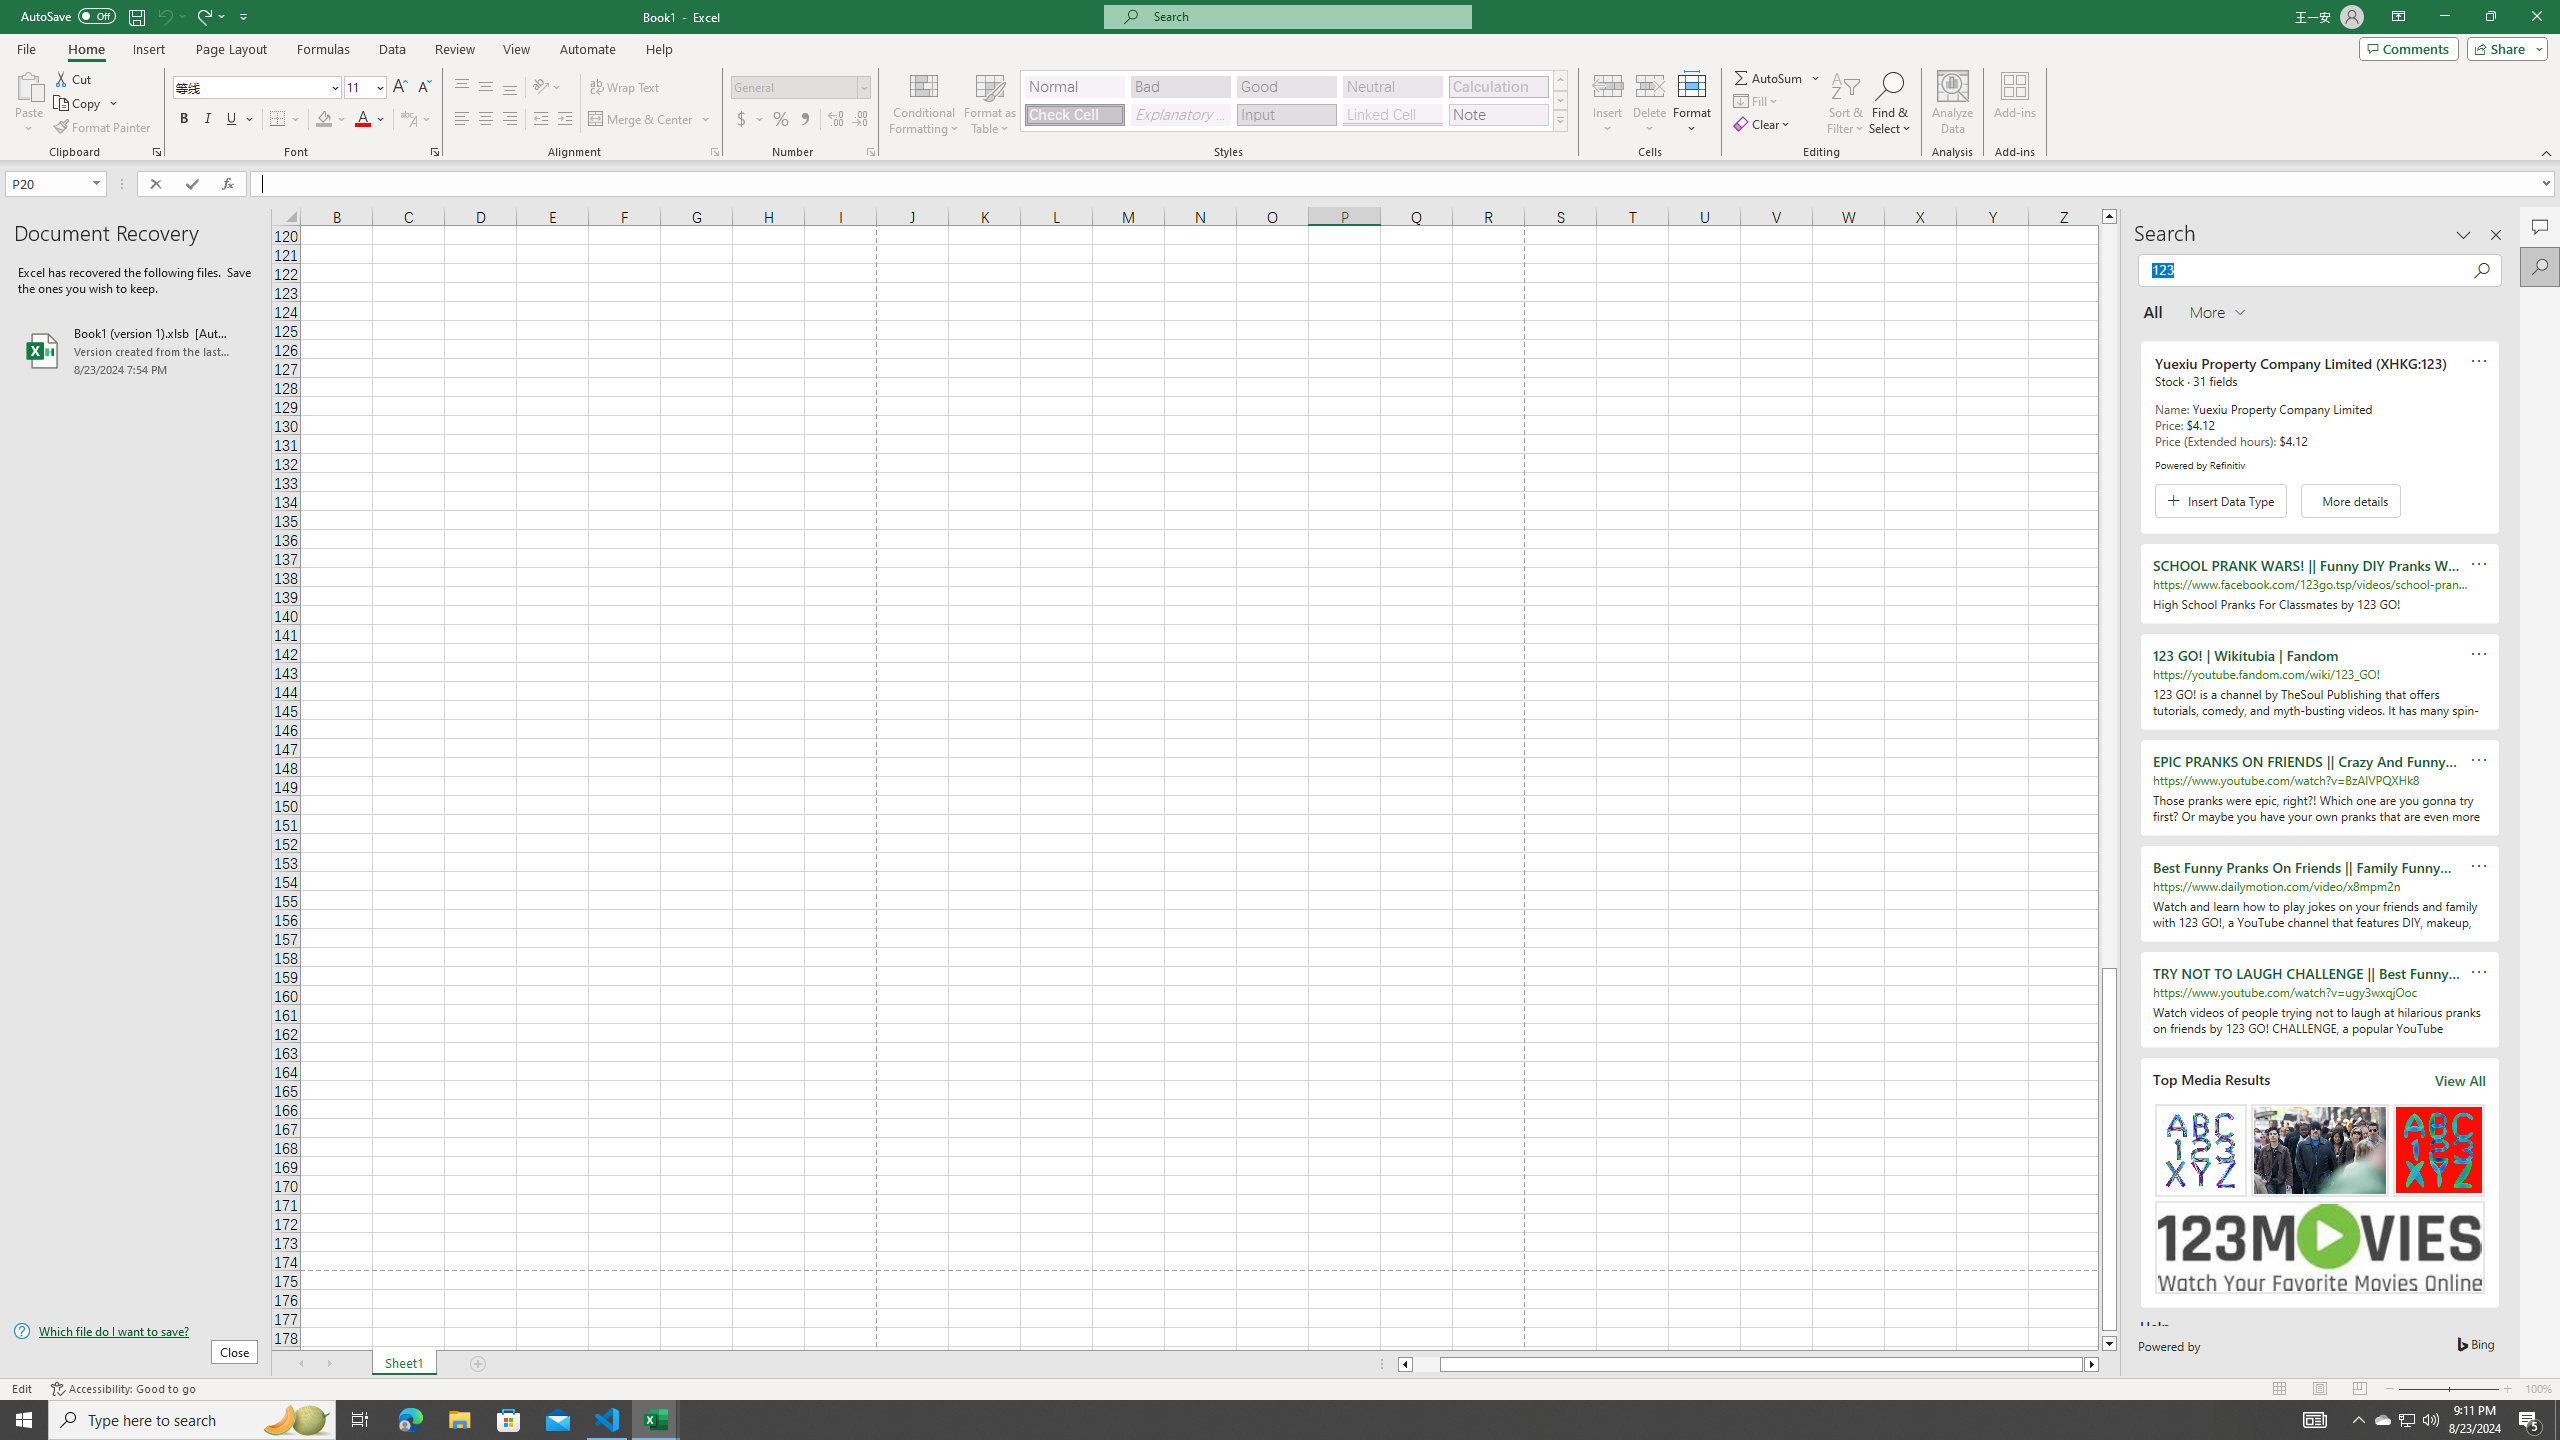 This screenshot has width=2560, height=1440. Describe the element at coordinates (1608, 85) in the screenshot. I see `Insert Cells` at that location.